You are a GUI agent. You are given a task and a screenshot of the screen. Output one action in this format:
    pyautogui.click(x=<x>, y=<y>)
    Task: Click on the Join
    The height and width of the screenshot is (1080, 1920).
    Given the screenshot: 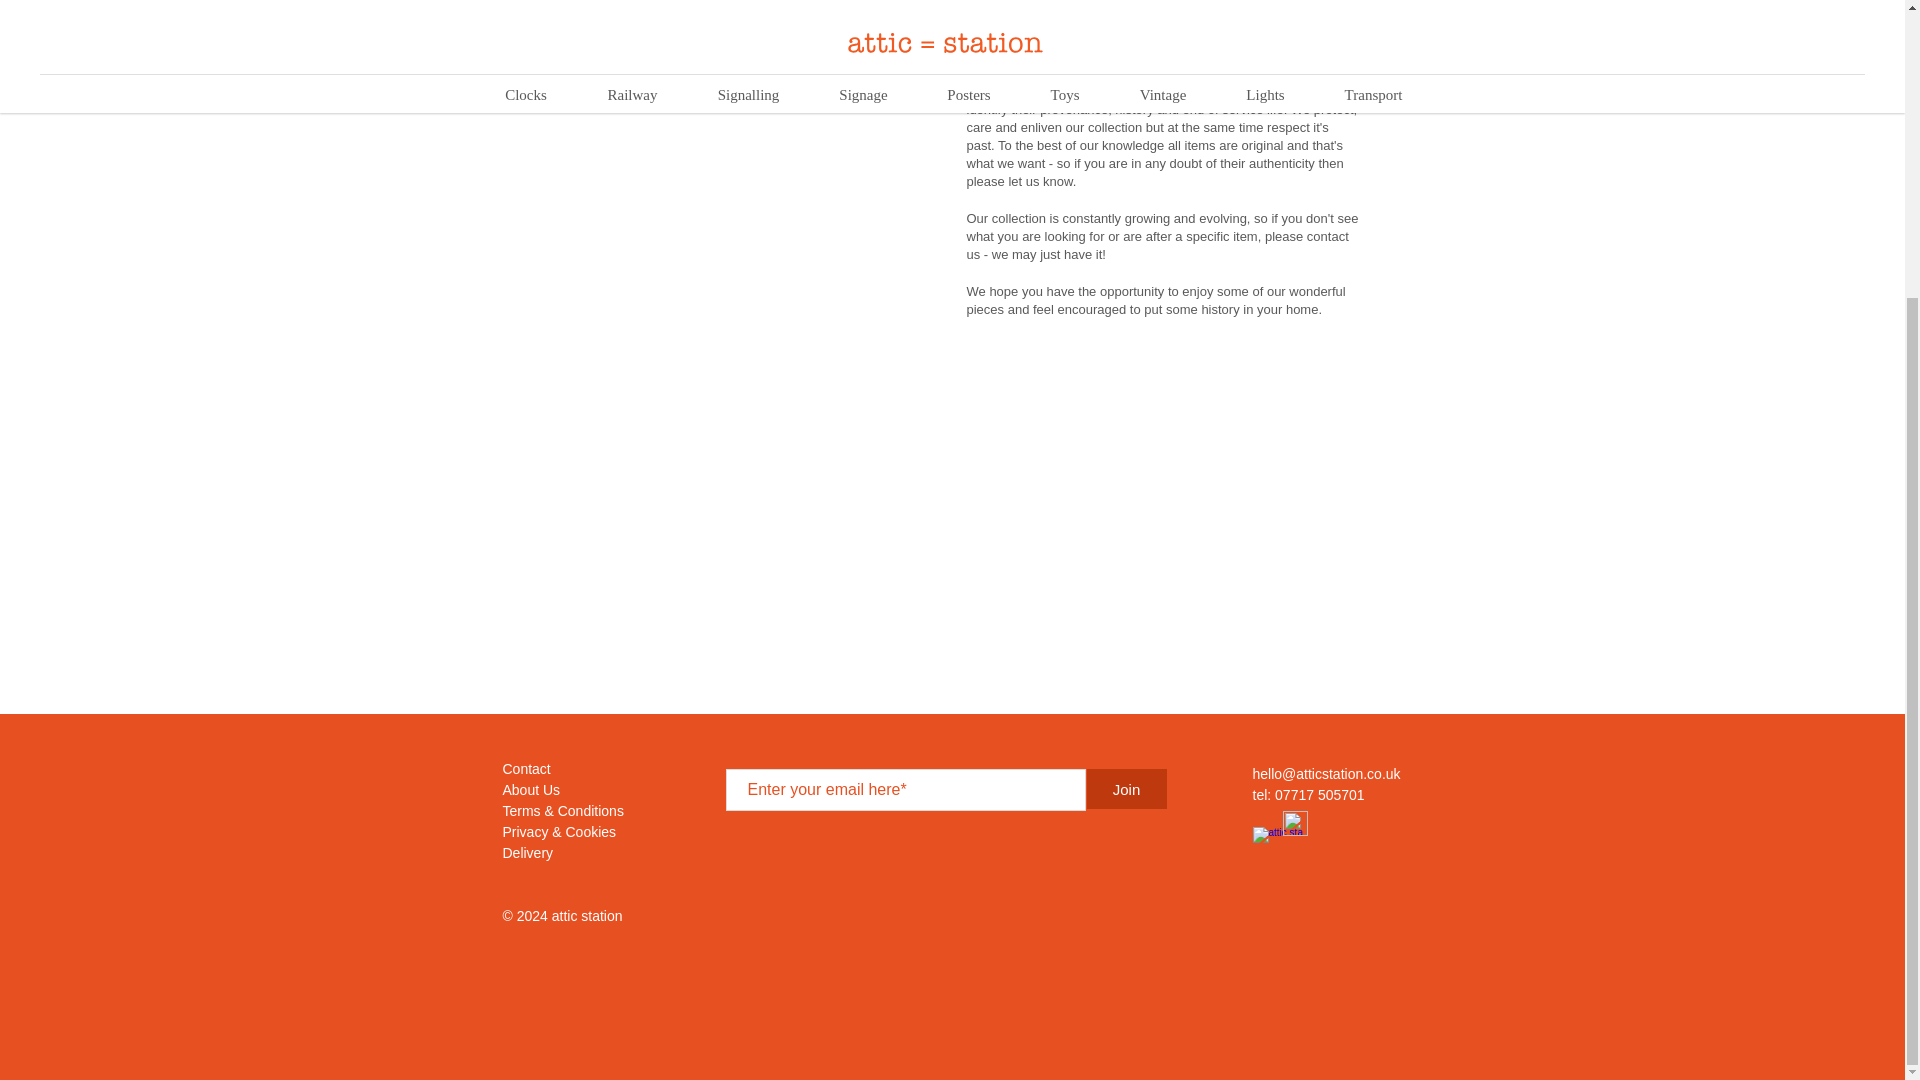 What is the action you would take?
    pyautogui.click(x=1126, y=788)
    